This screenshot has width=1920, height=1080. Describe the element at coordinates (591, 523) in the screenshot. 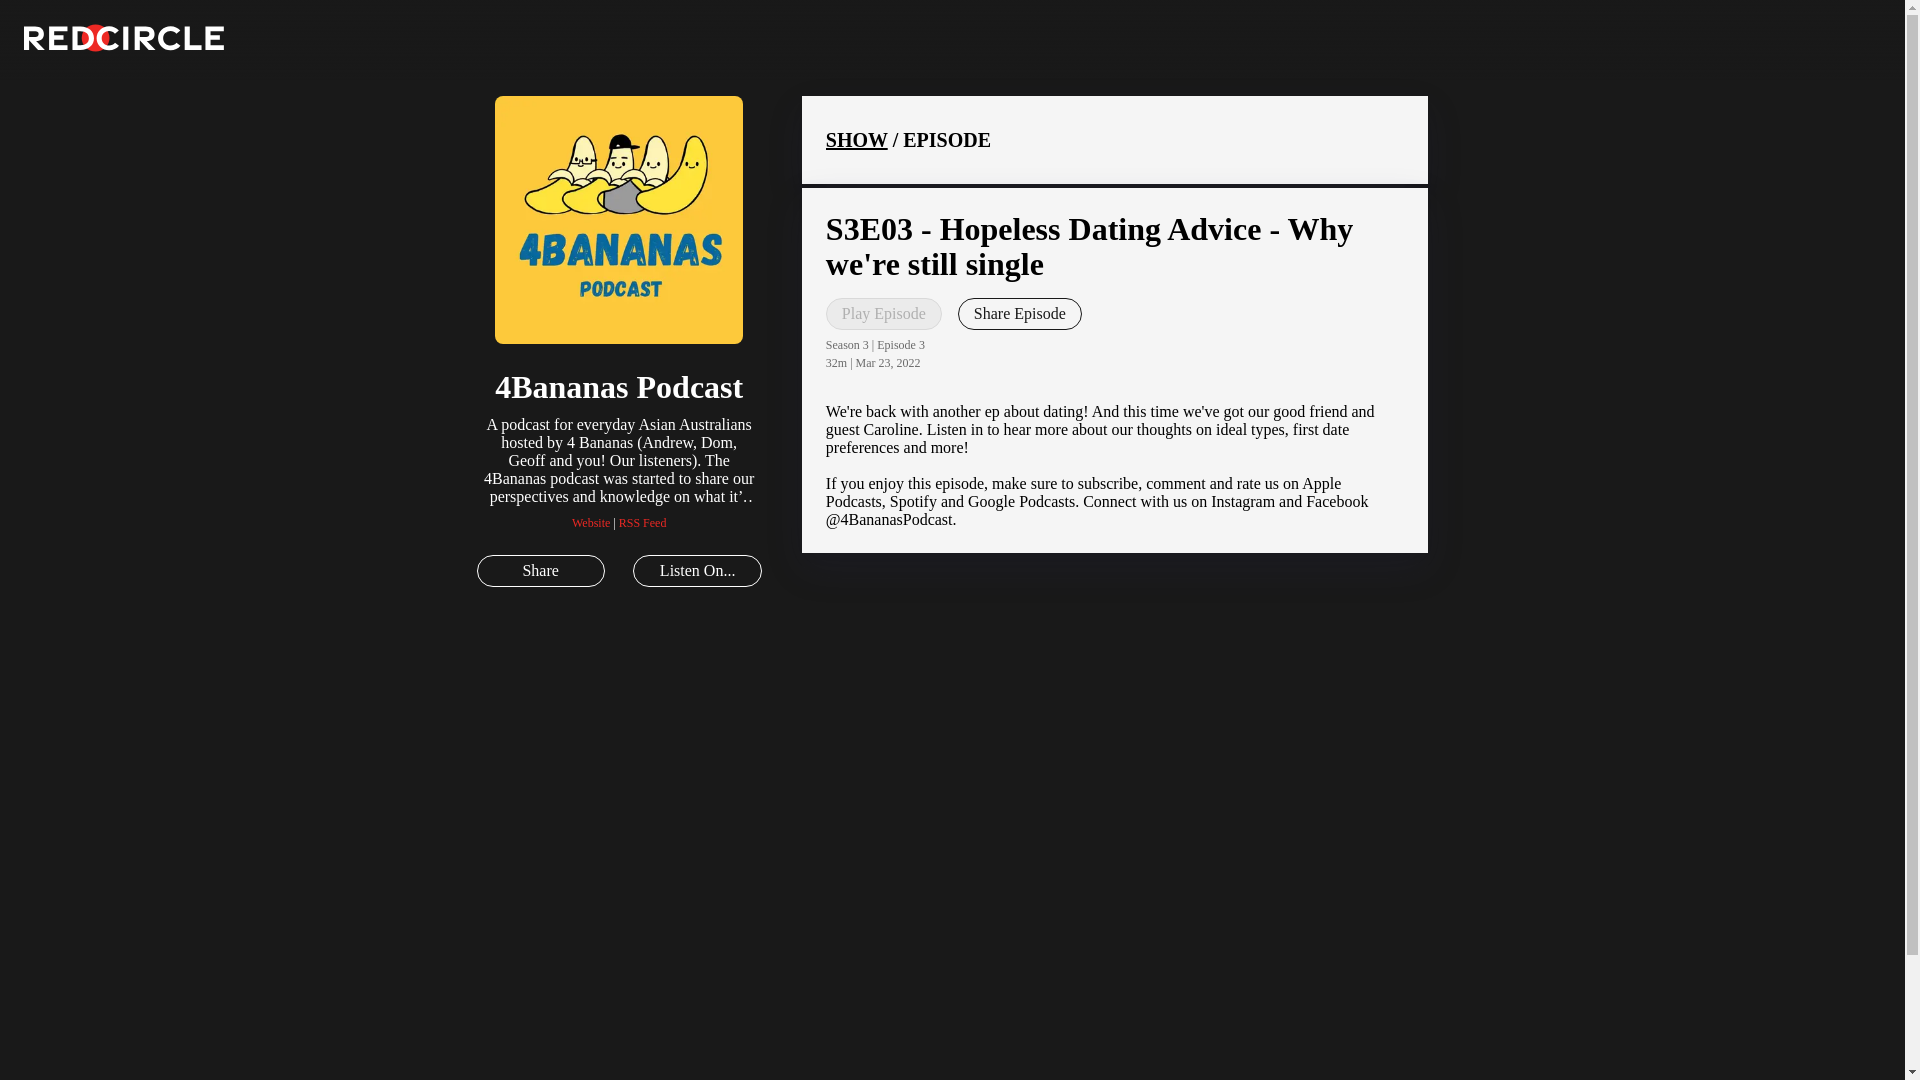

I see `Website` at that location.